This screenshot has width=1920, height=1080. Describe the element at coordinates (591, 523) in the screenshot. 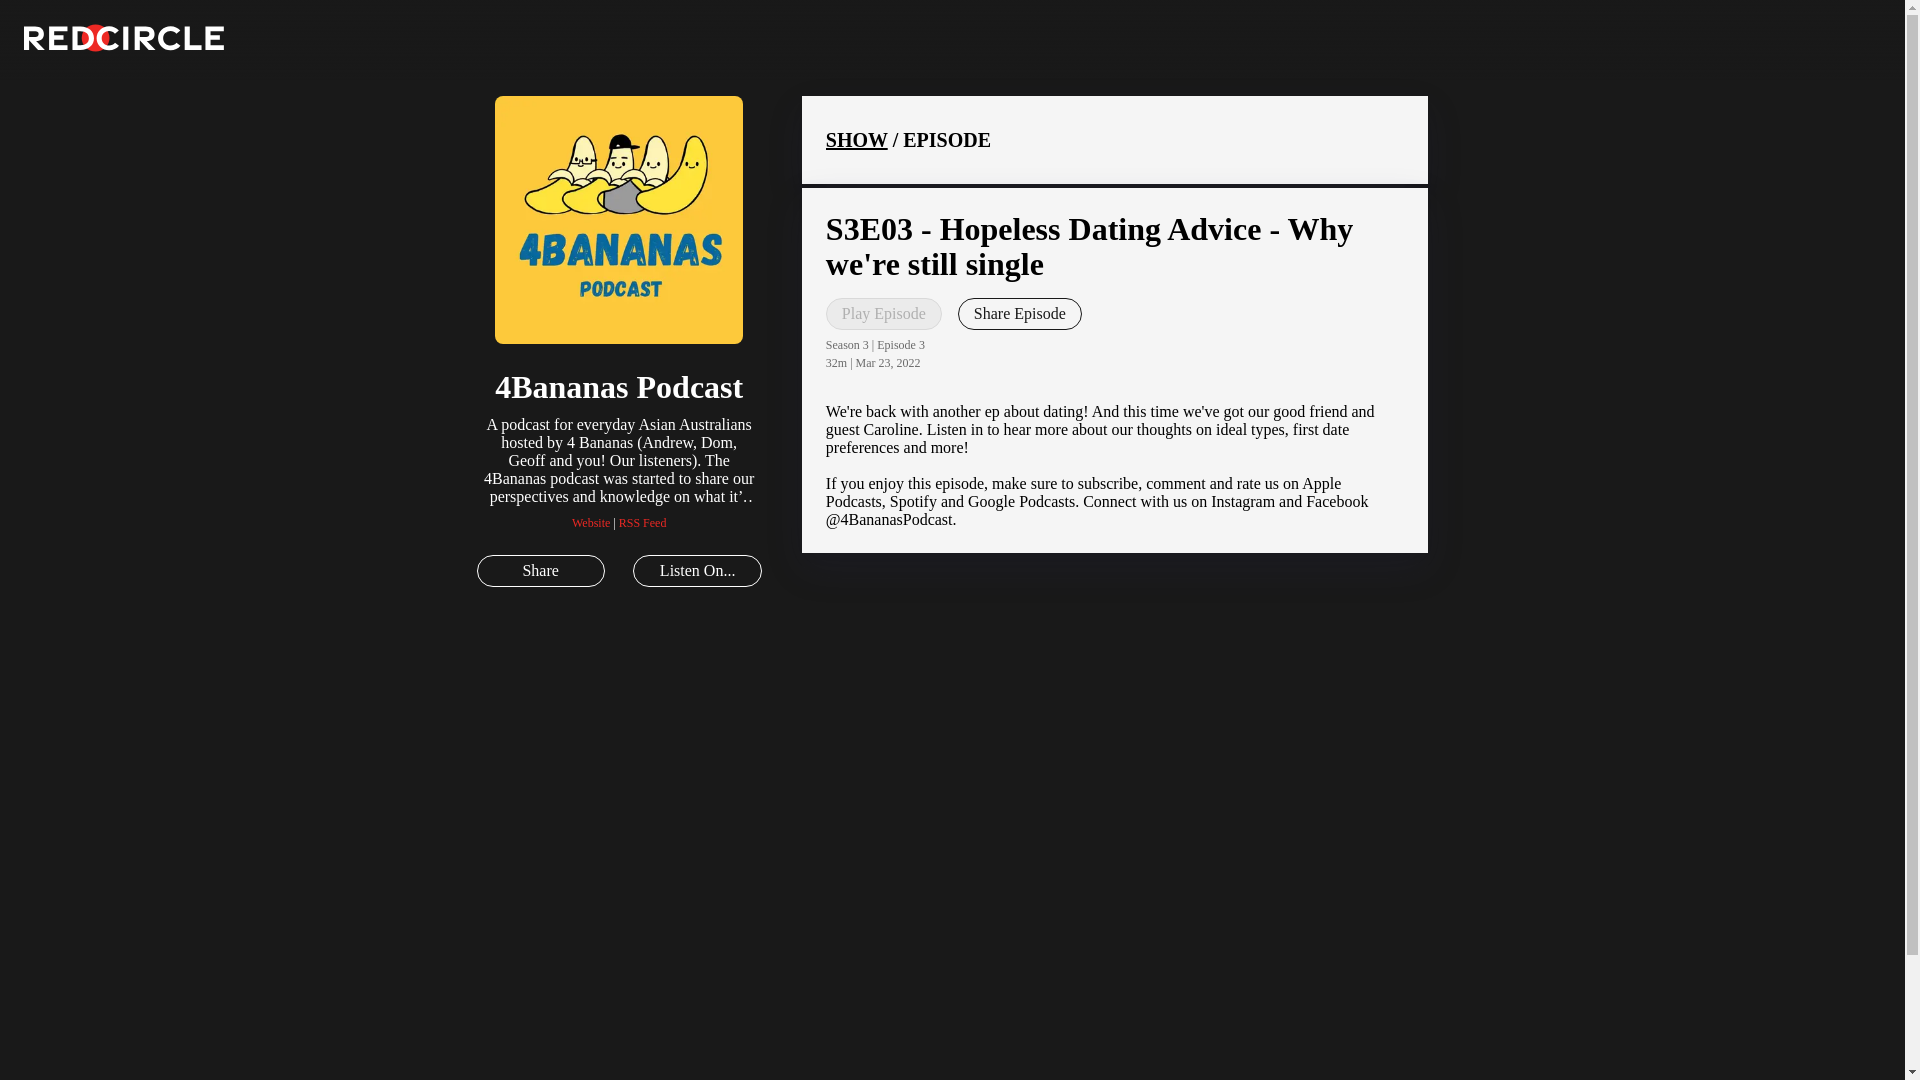

I see `Website` at that location.